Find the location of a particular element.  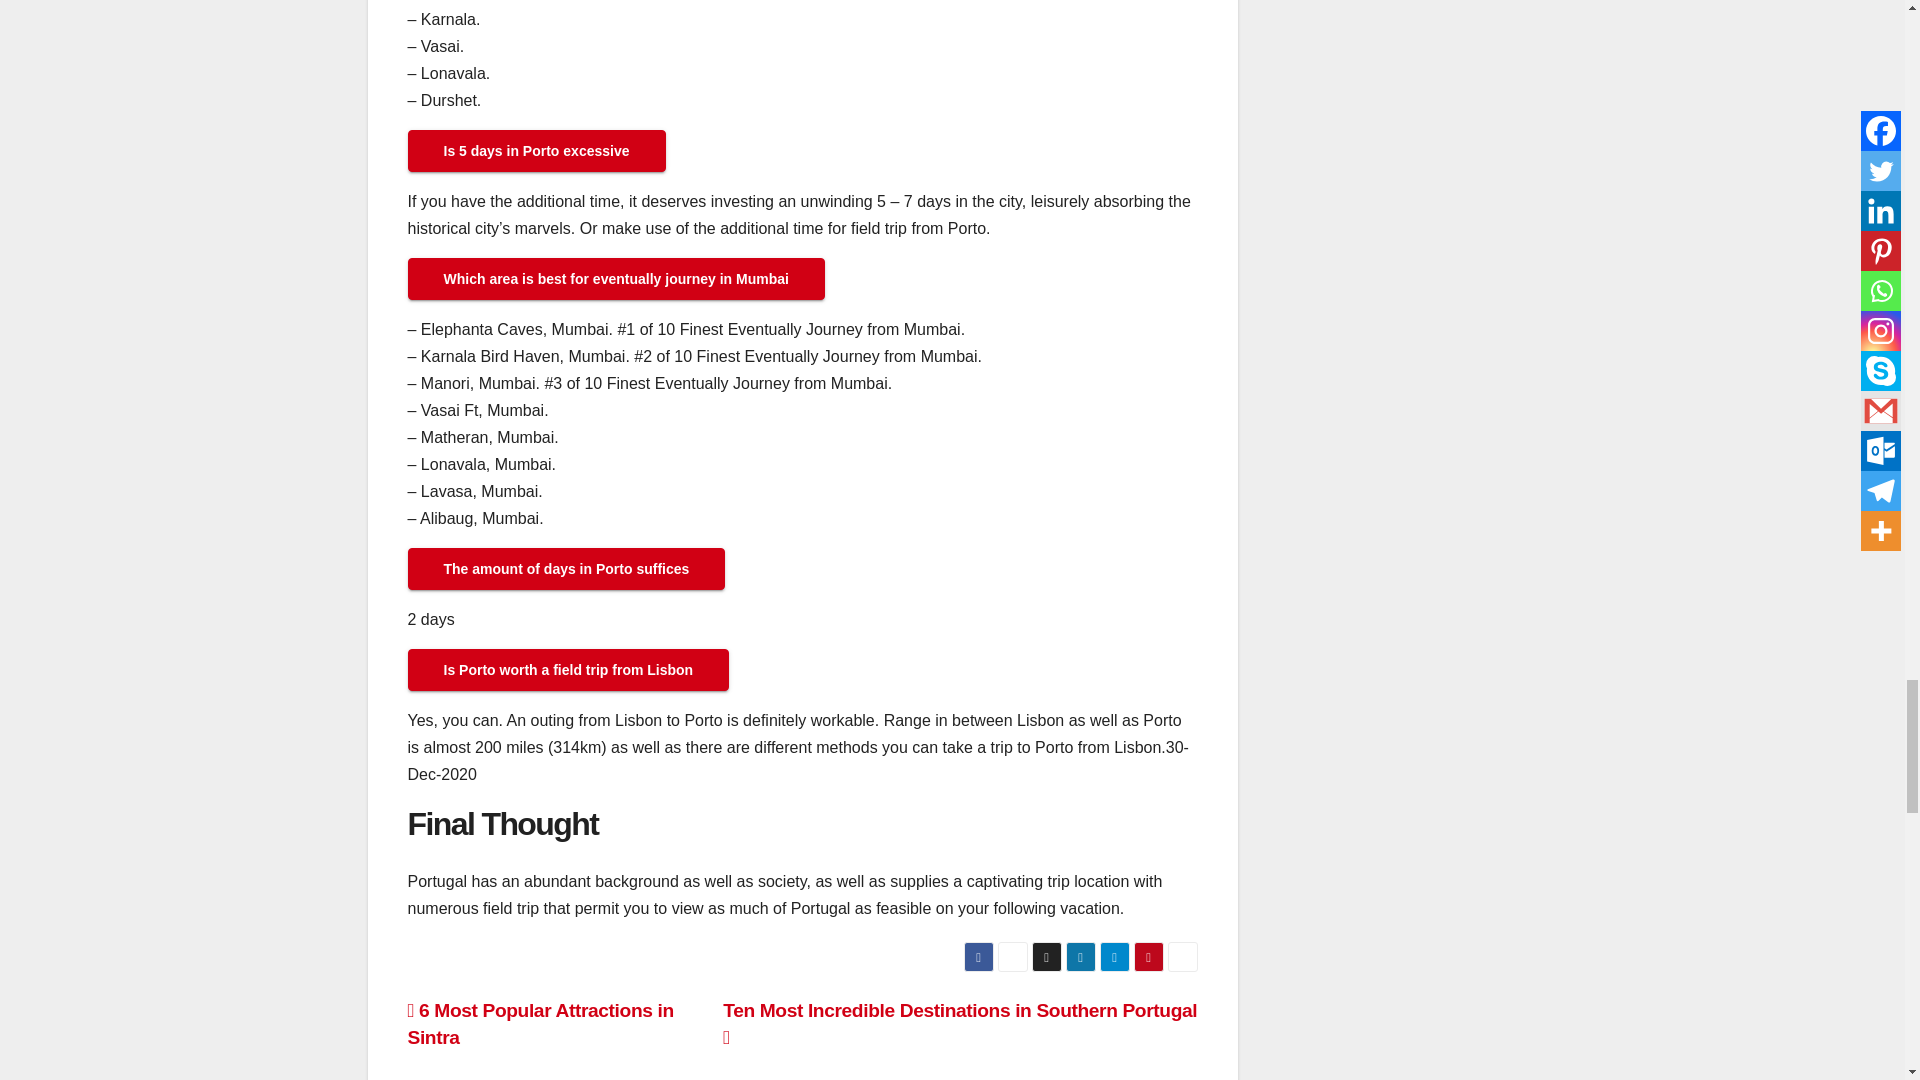

Which area is best for eventually journey in Mumbai is located at coordinates (616, 279).